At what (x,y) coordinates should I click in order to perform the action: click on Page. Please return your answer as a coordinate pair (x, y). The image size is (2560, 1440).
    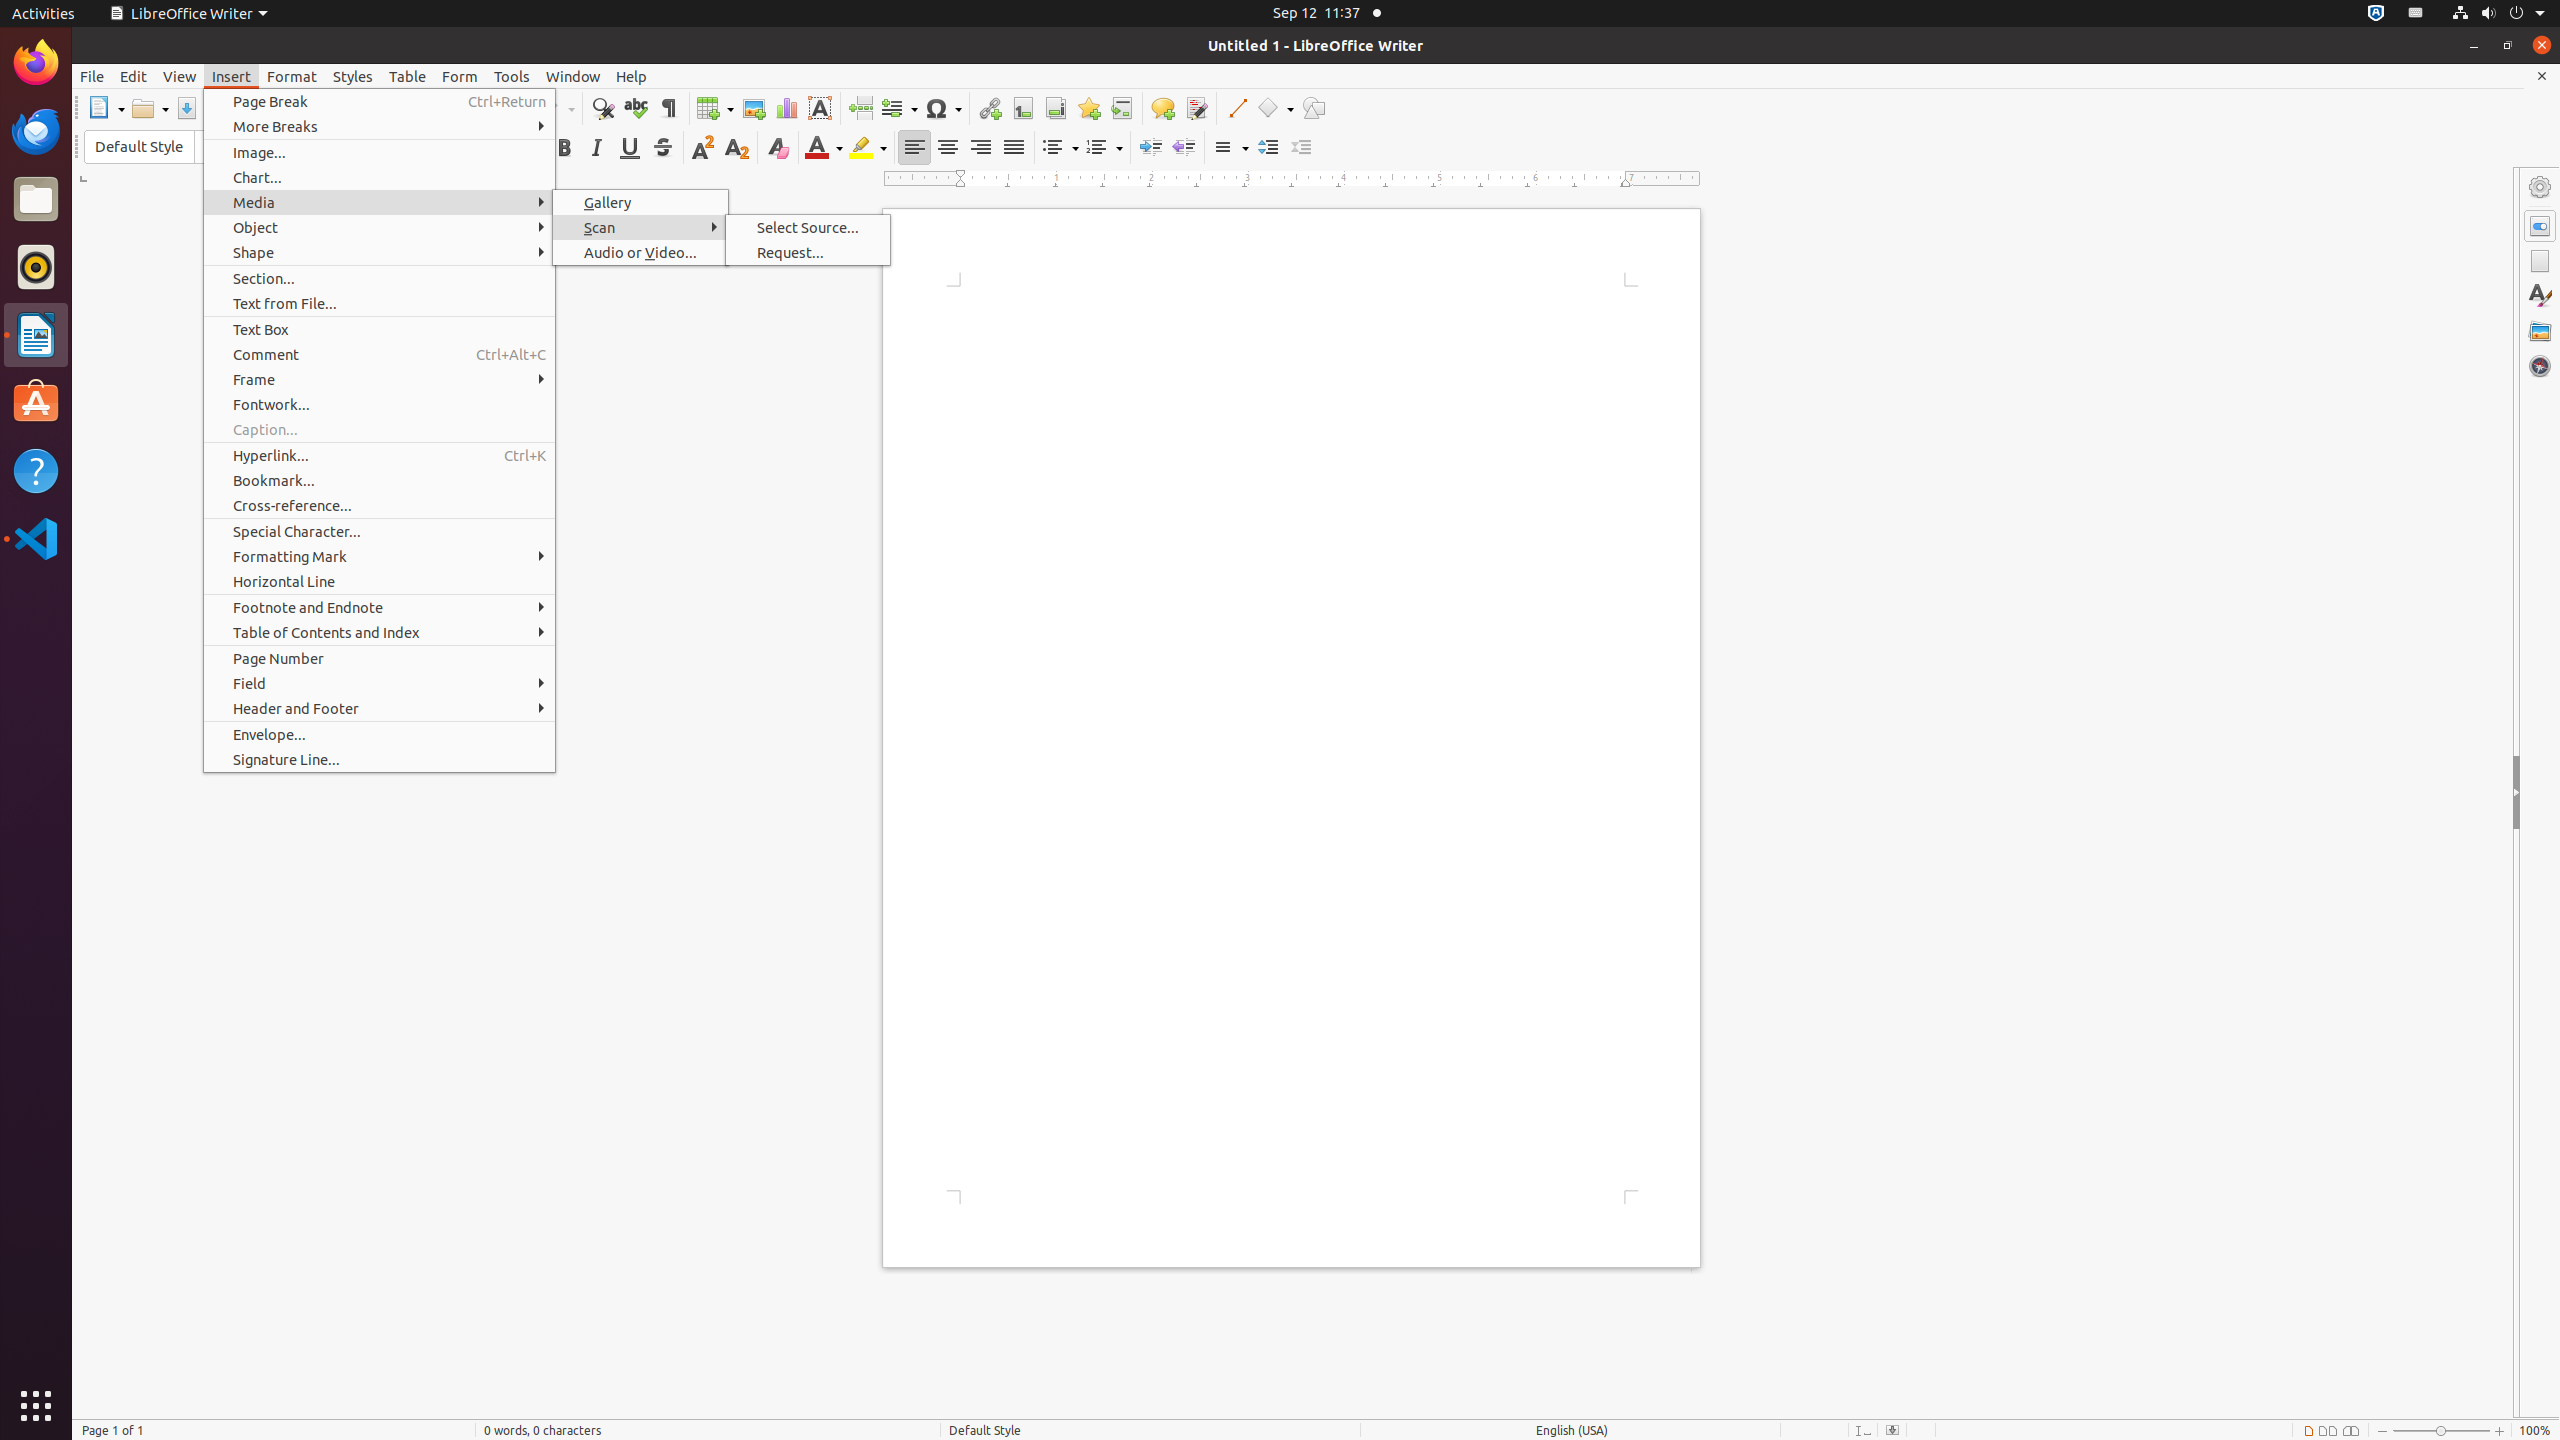
    Looking at the image, I should click on (2540, 261).